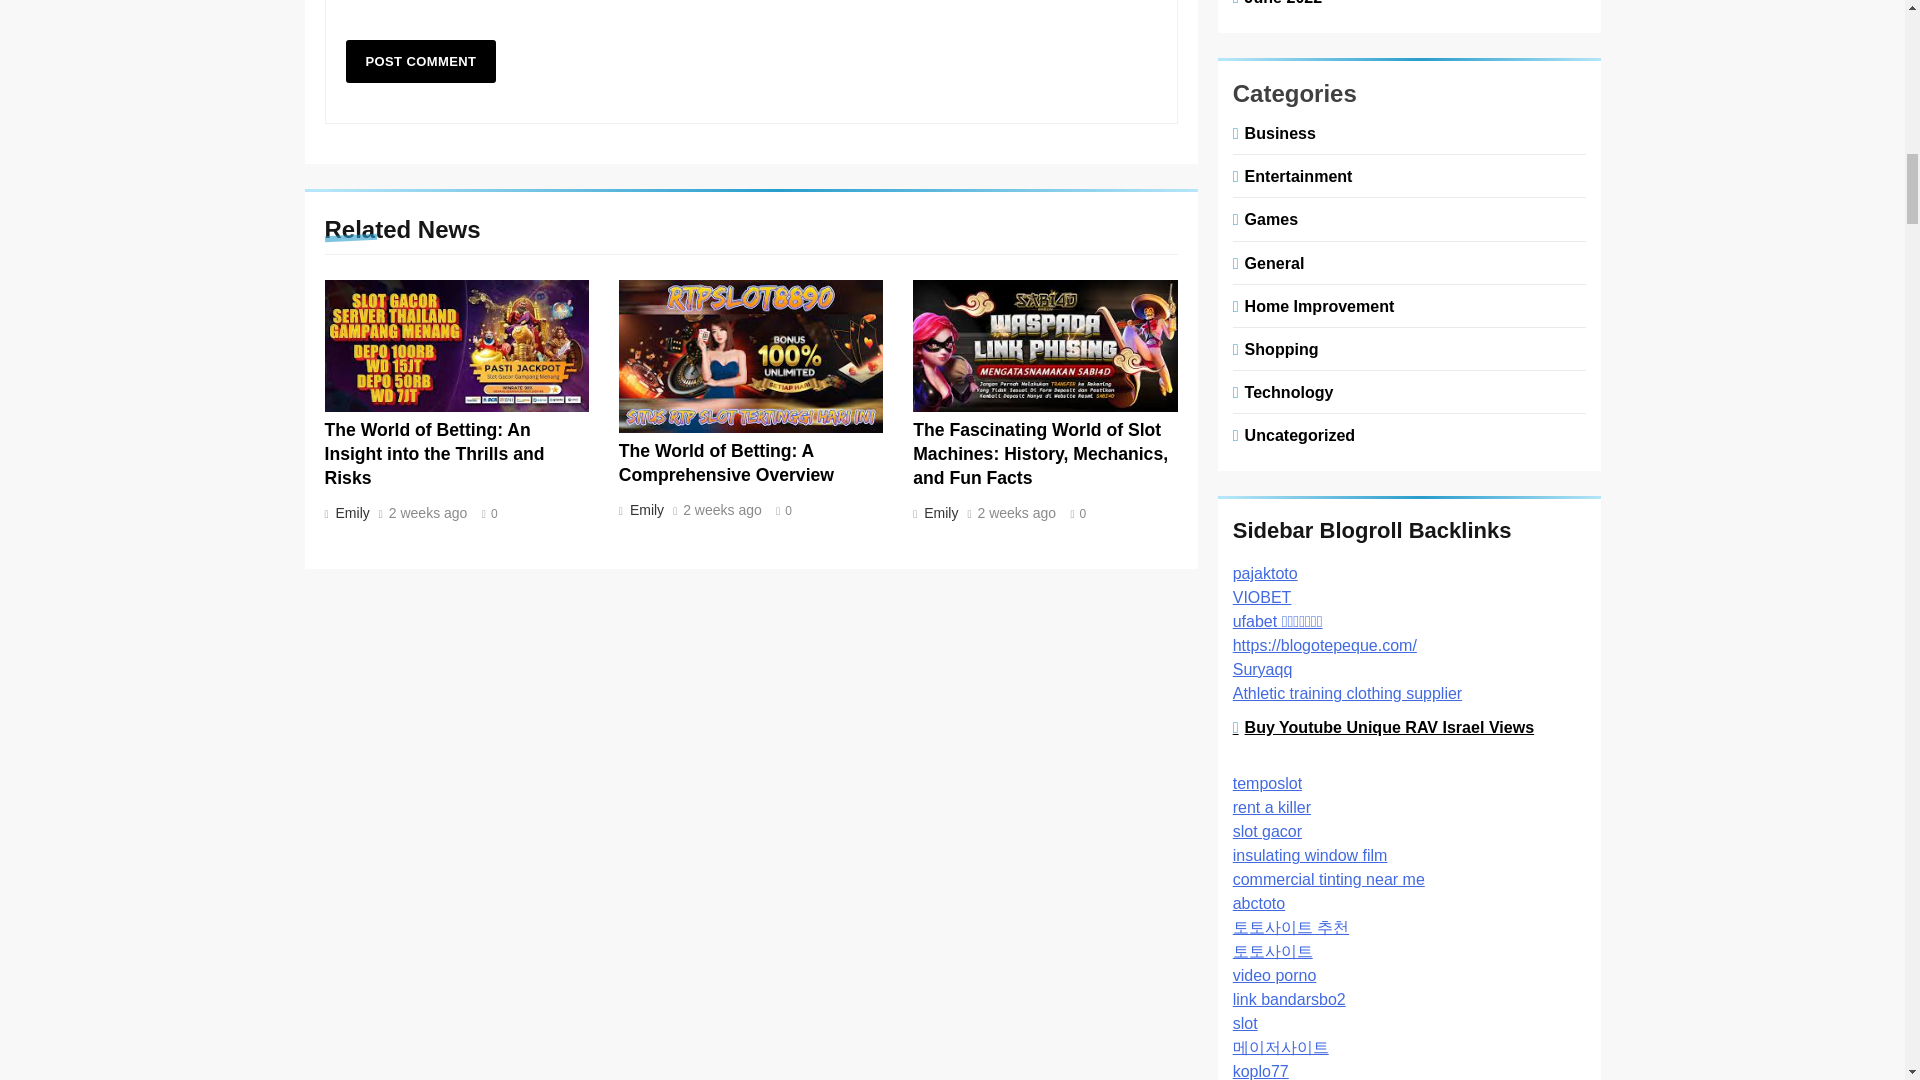  I want to click on The World of Betting: An Insight into the Thrills and Risks, so click(434, 454).